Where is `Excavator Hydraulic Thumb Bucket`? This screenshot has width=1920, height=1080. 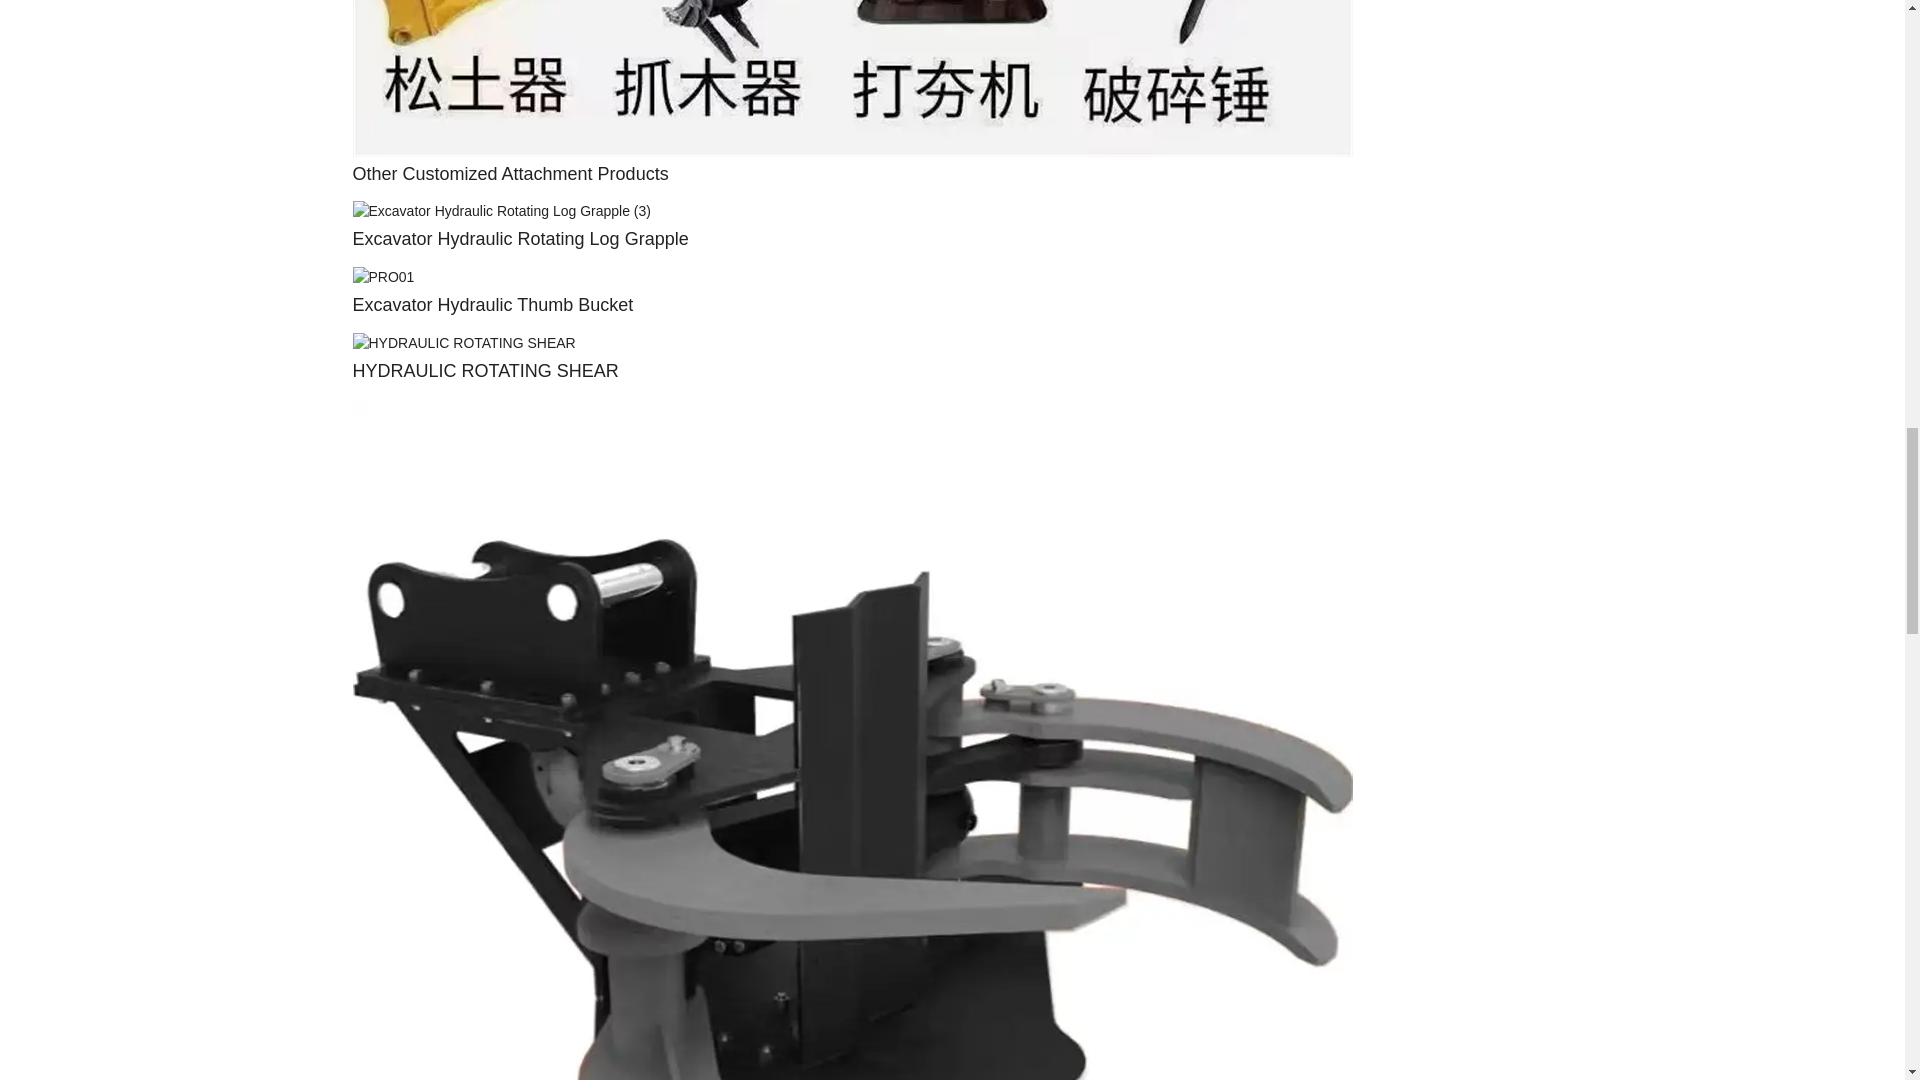 Excavator Hydraulic Thumb Bucket is located at coordinates (492, 304).